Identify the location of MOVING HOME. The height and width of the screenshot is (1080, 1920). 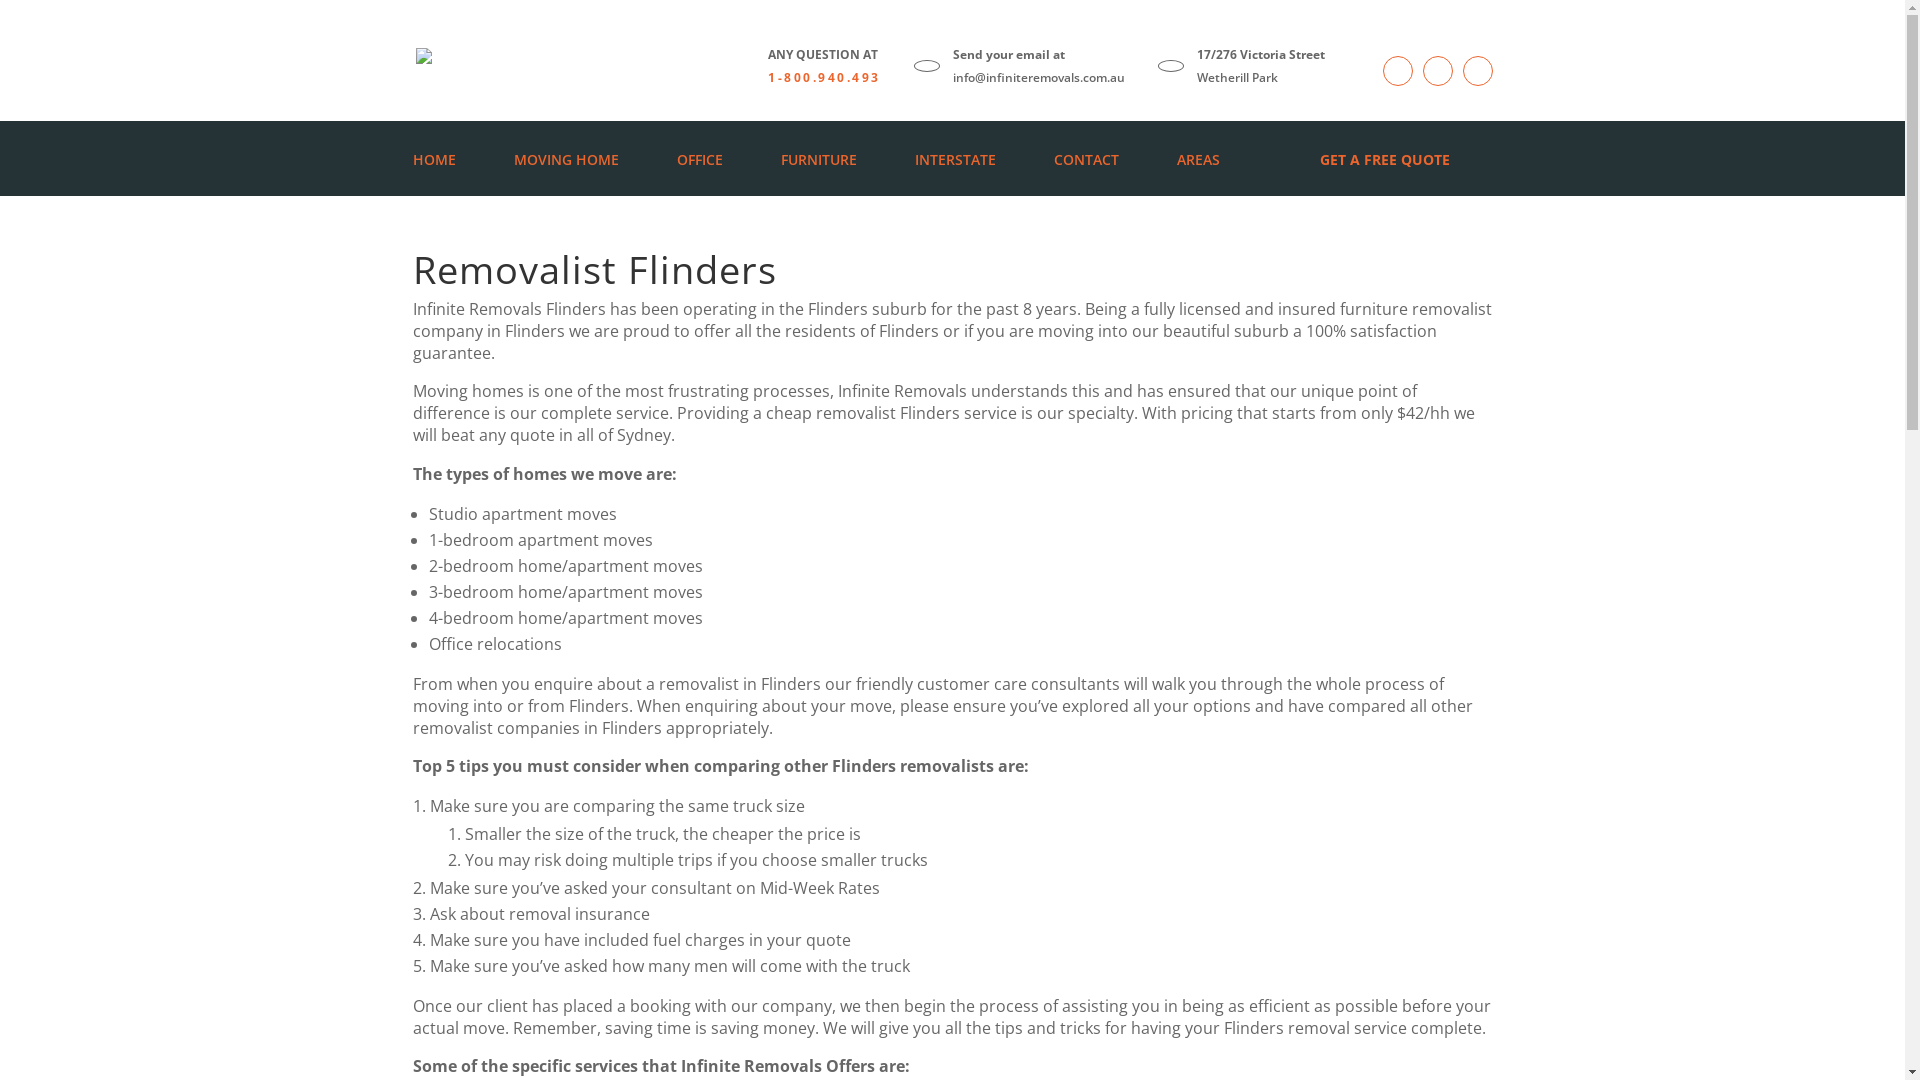
(566, 160).